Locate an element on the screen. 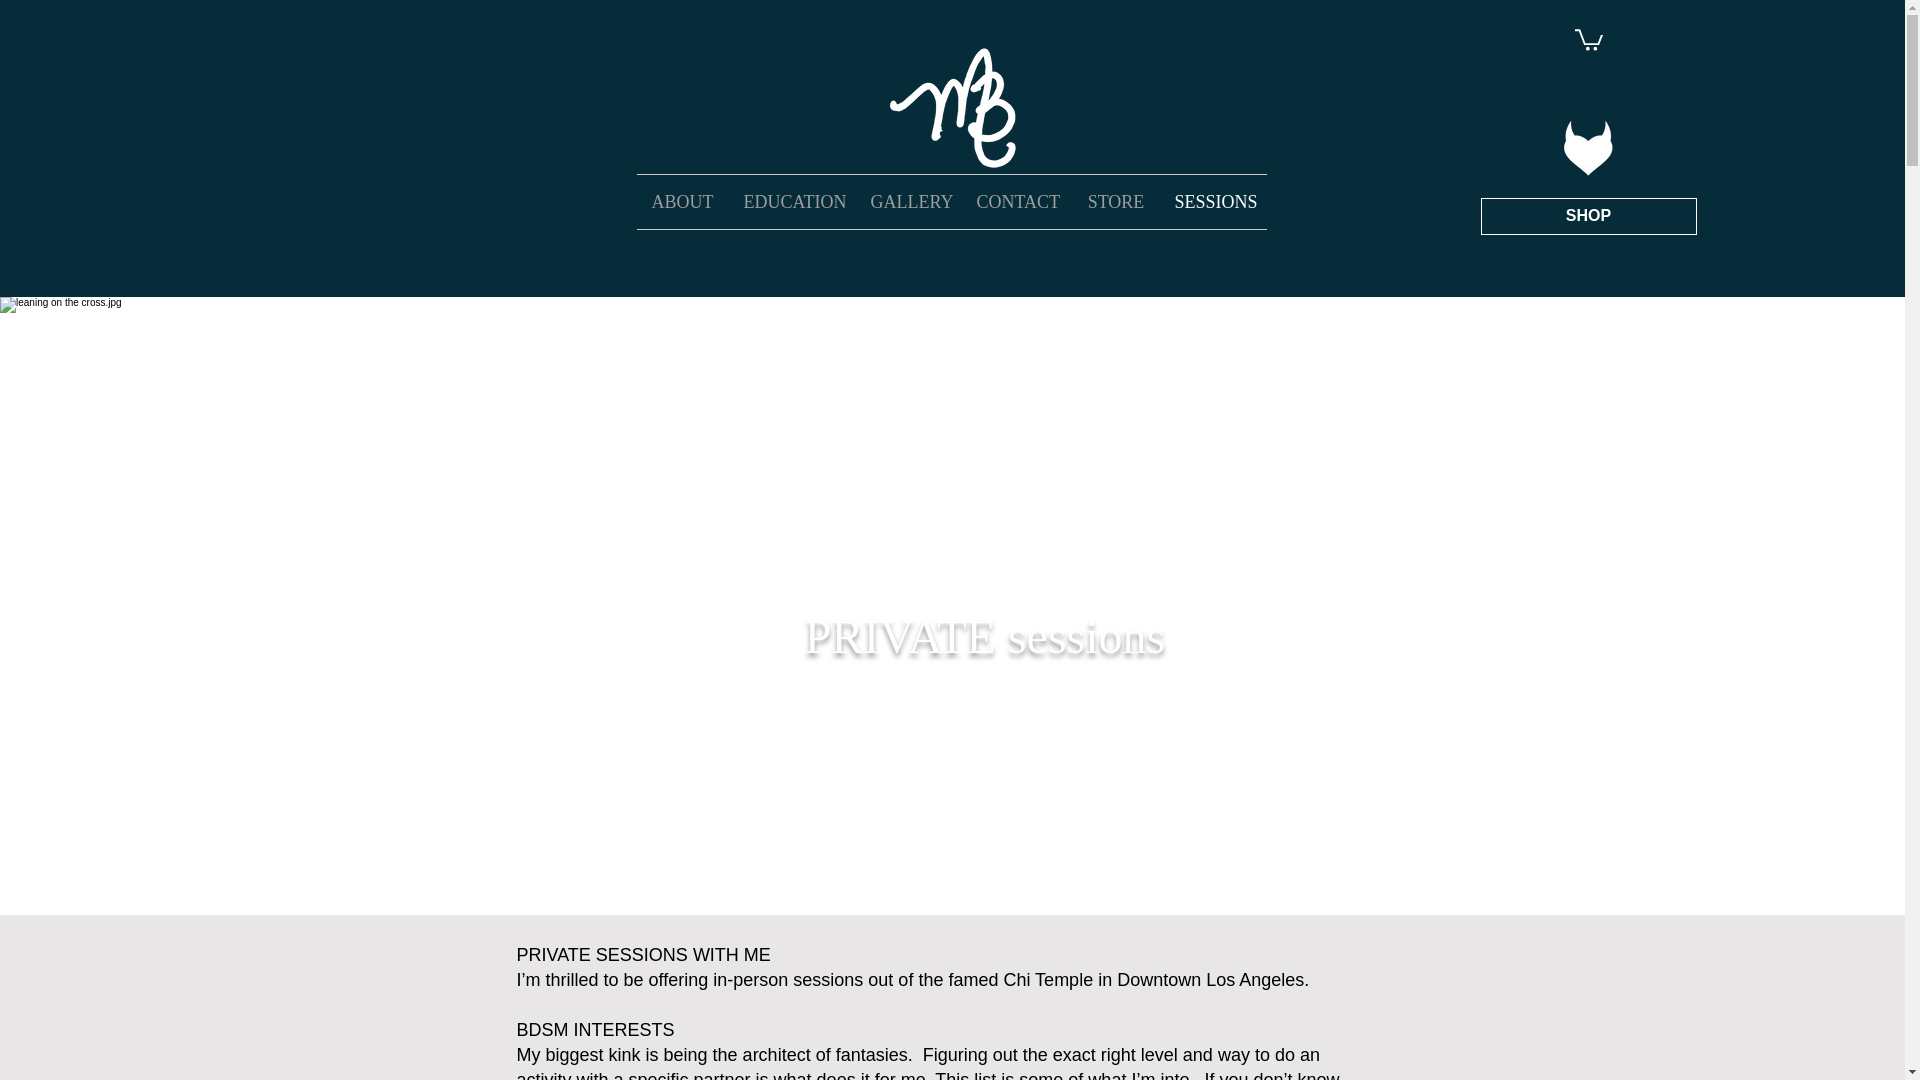 This screenshot has width=1920, height=1080. GALLERY is located at coordinates (908, 200).